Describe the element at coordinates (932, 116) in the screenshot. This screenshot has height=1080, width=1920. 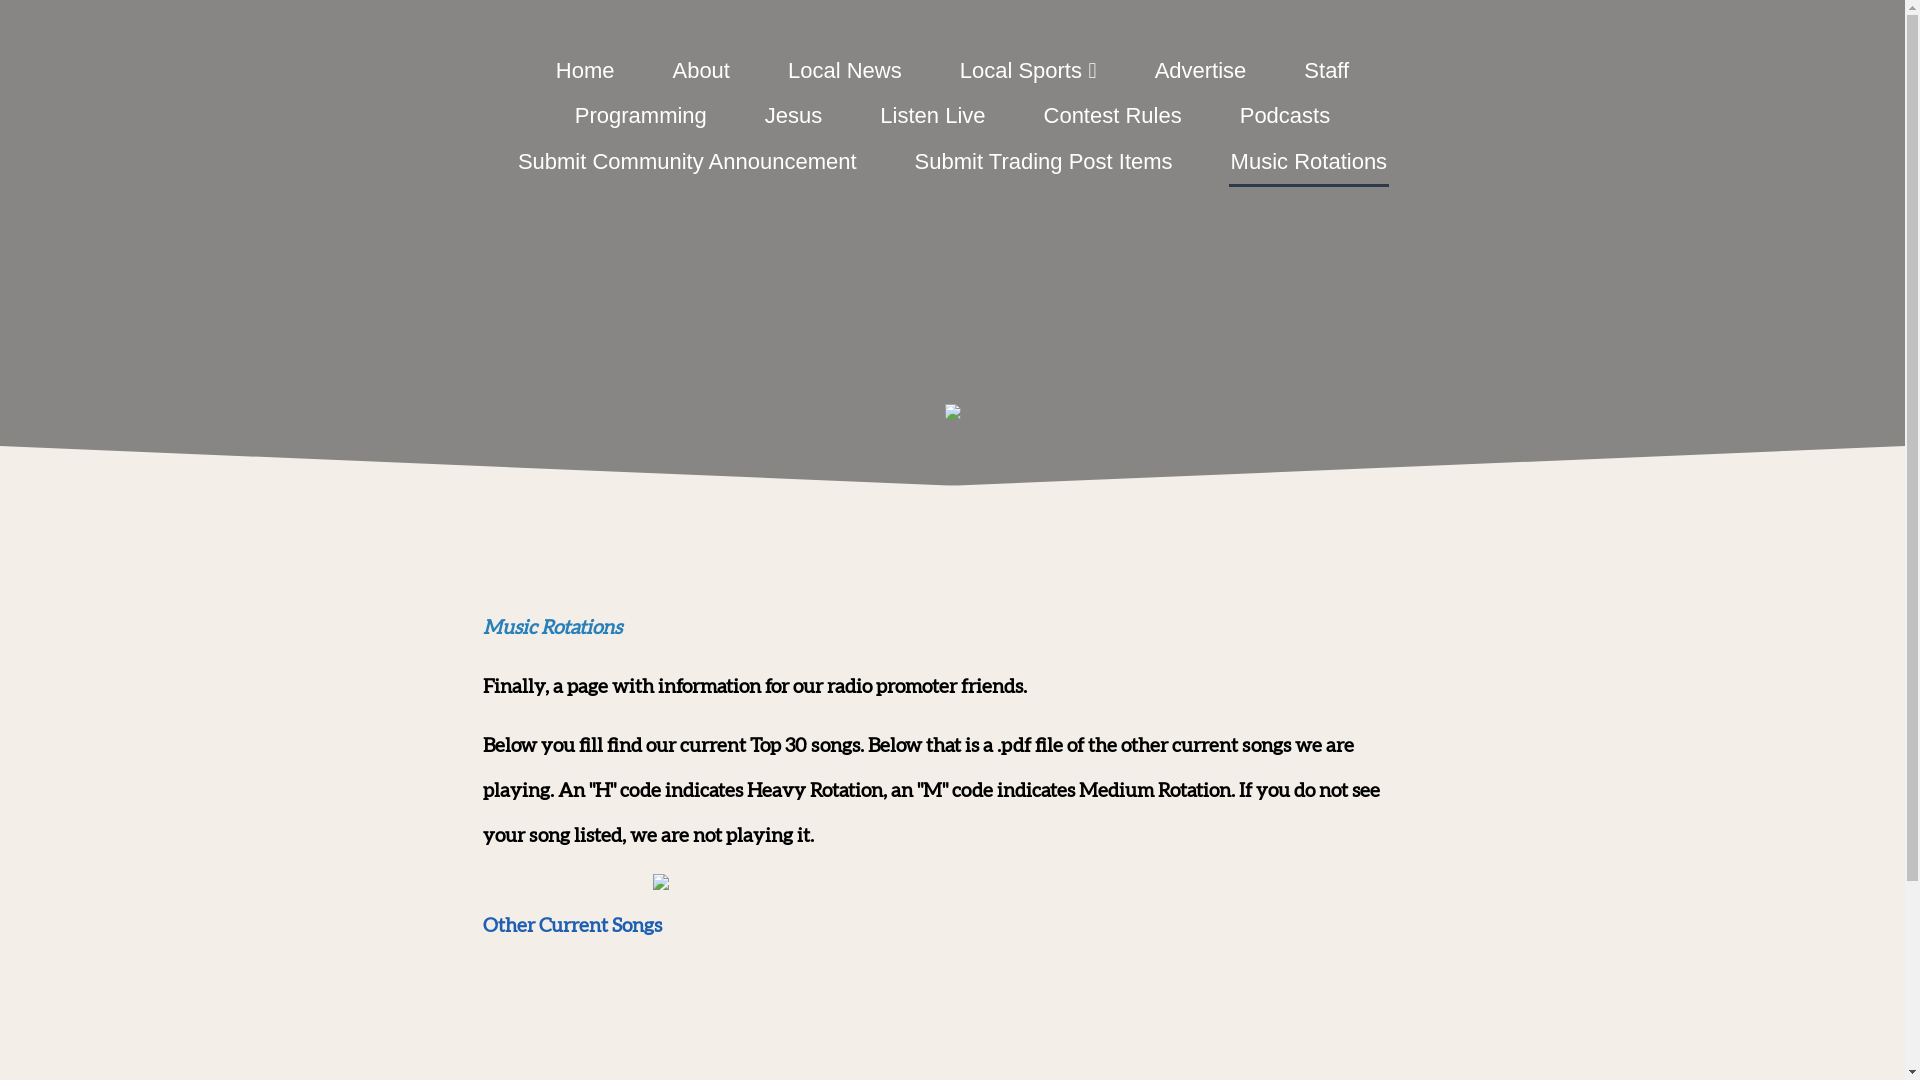
I see `Listen Live` at that location.